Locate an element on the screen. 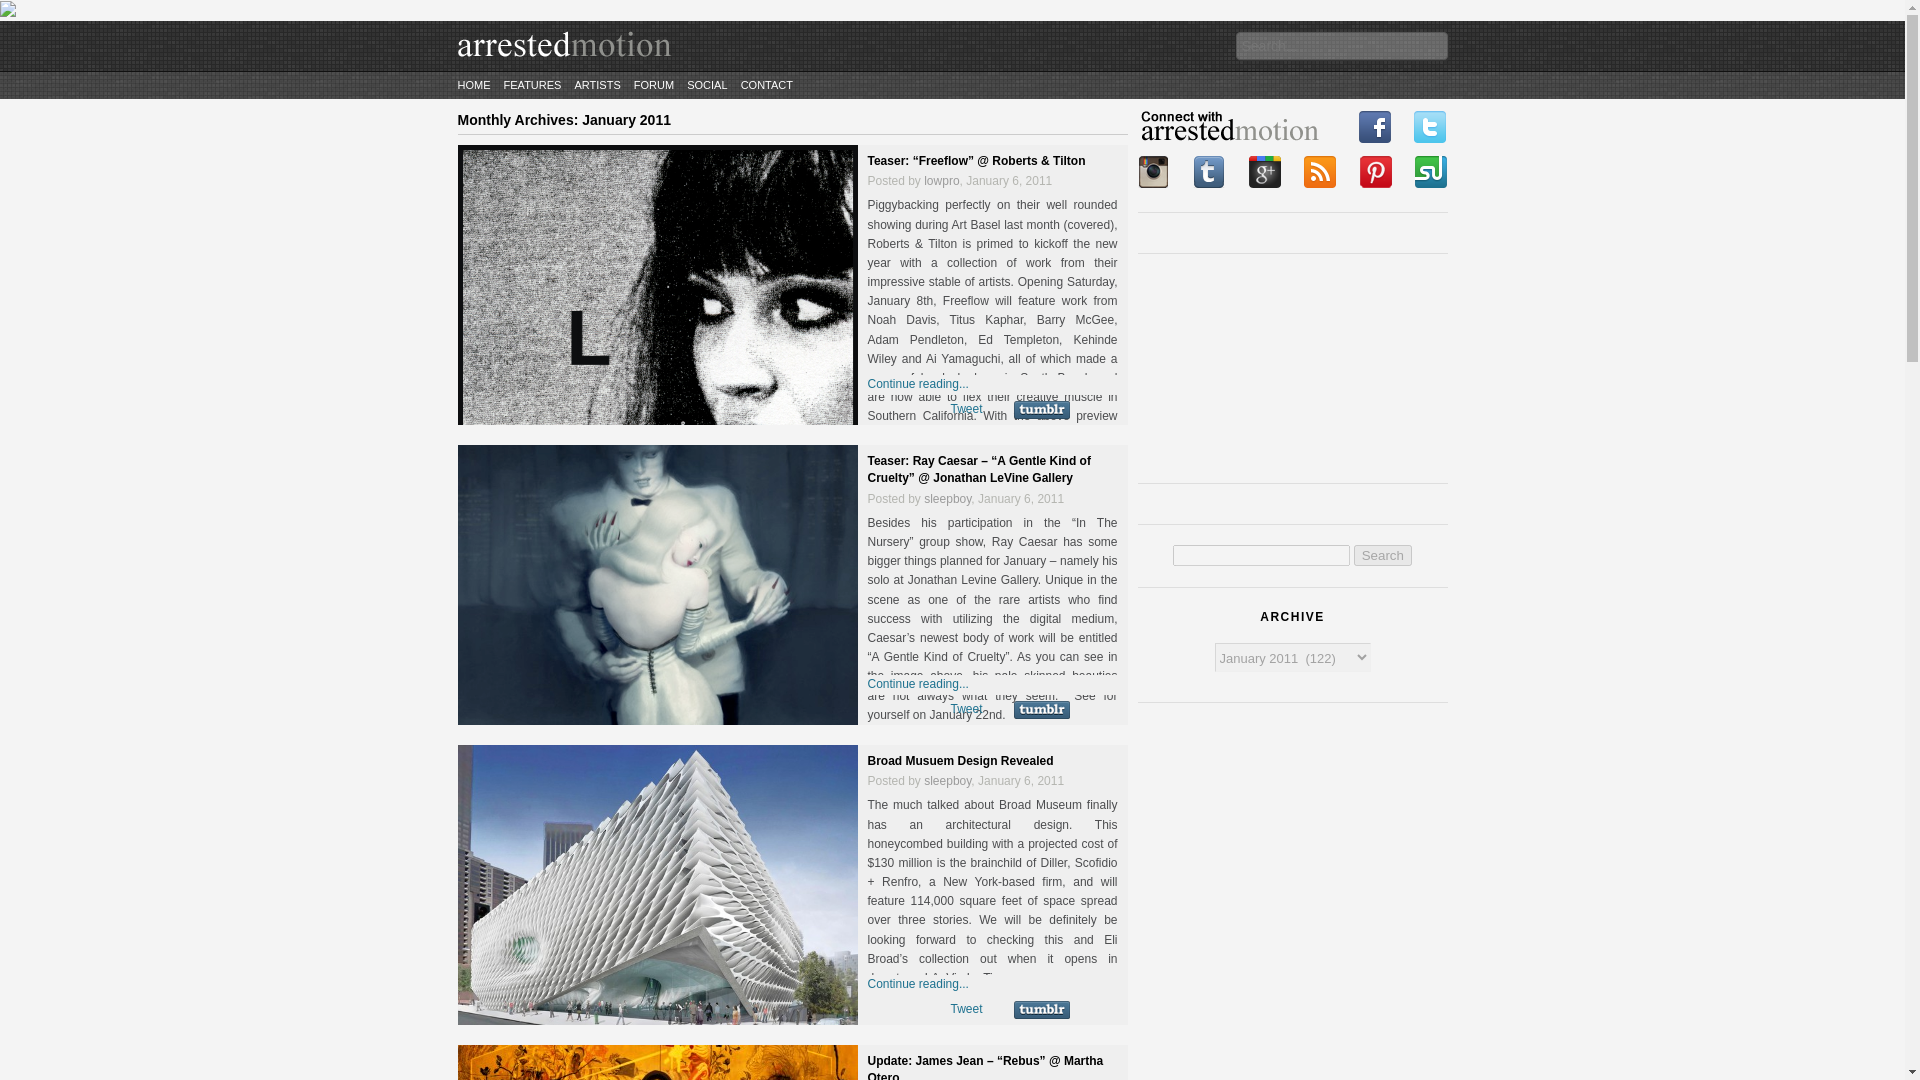  sleepboy is located at coordinates (947, 499).